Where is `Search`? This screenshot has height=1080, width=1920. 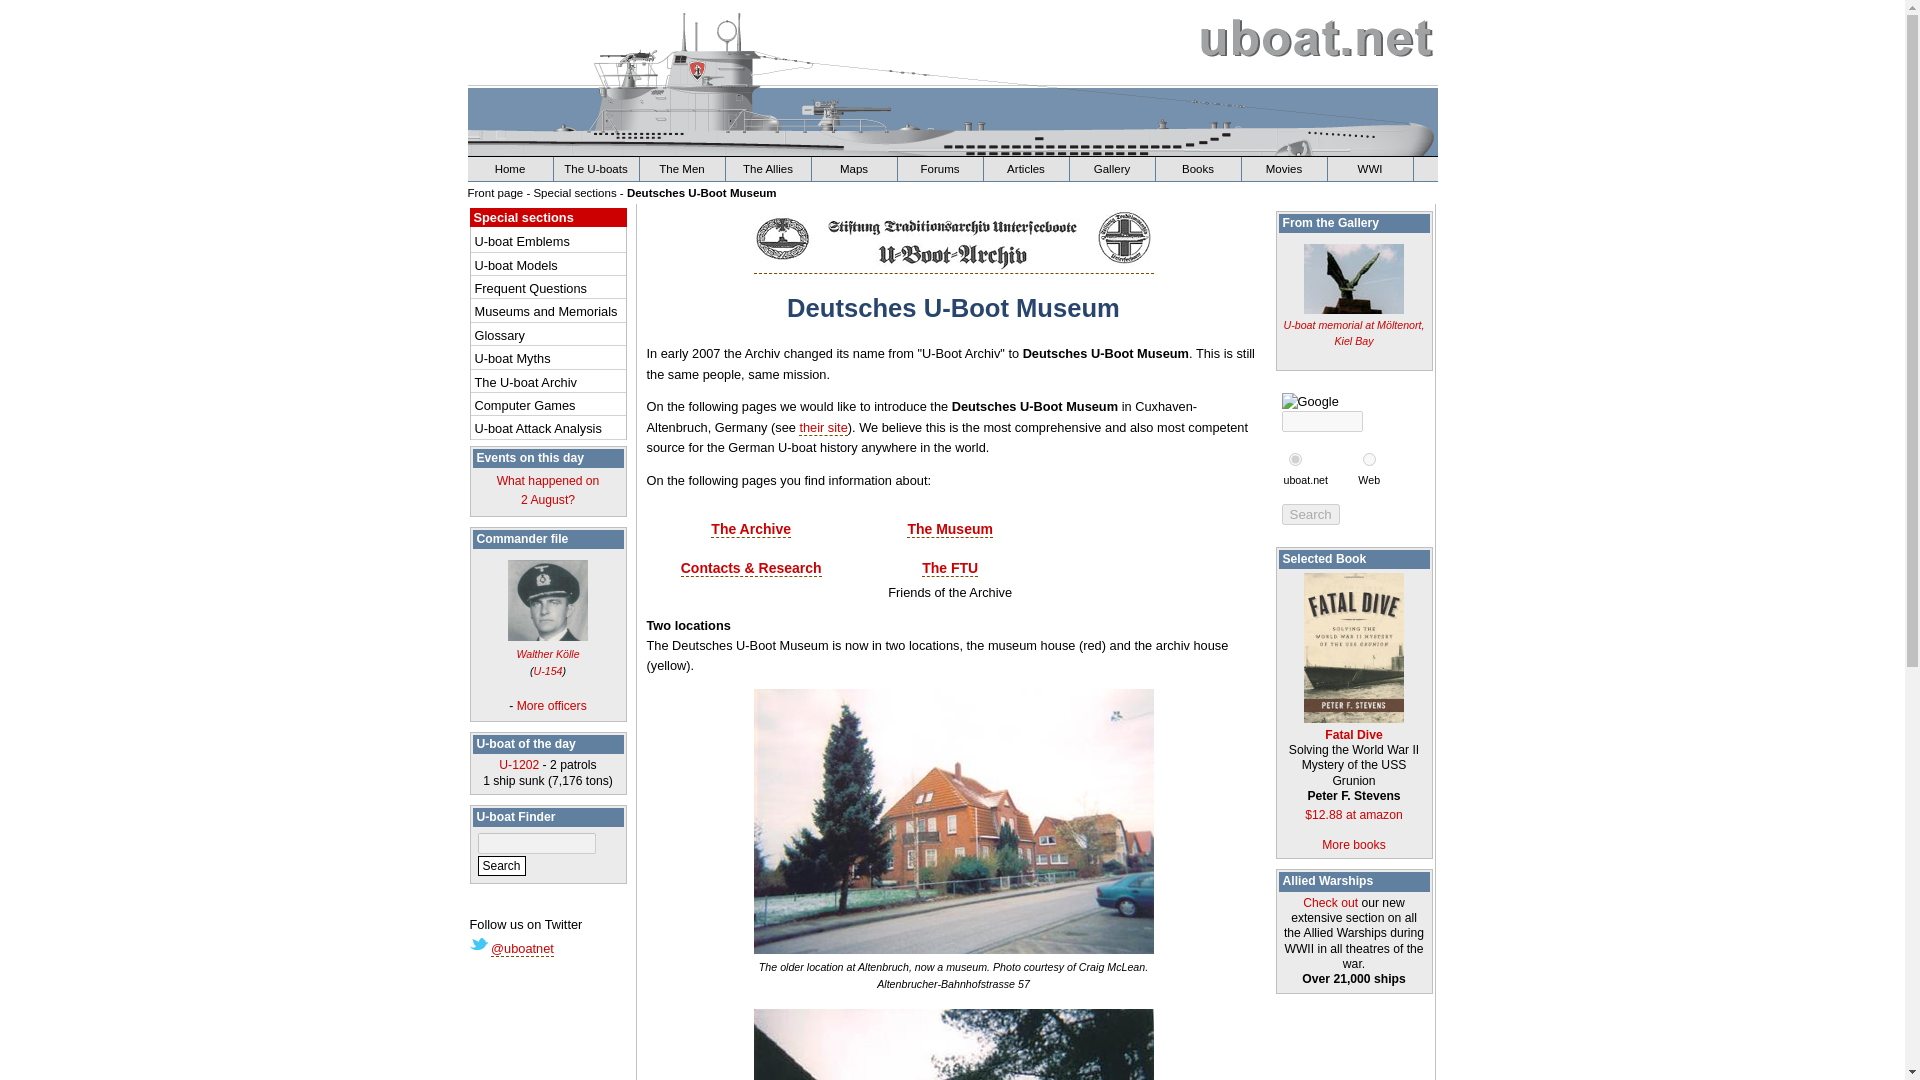
Search is located at coordinates (1311, 514).